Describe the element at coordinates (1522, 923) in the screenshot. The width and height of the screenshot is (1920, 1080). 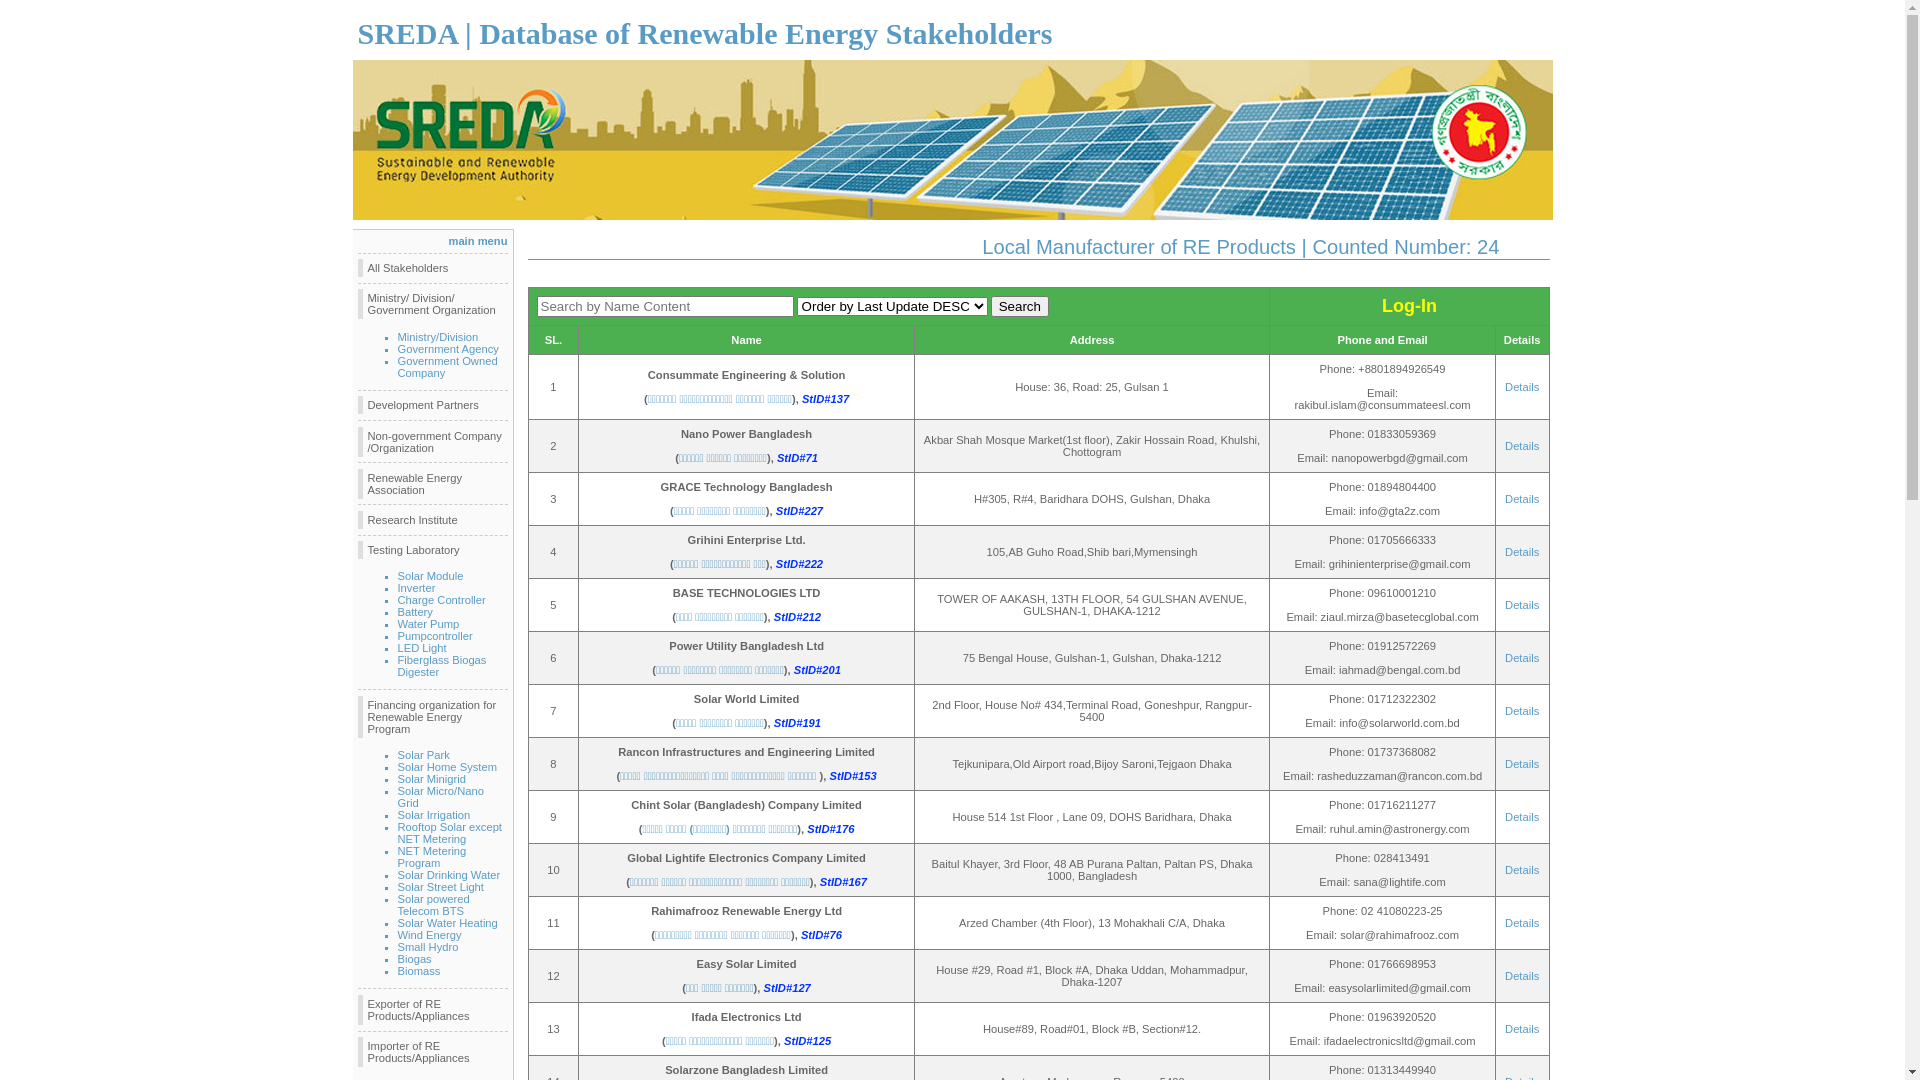
I see `Details` at that location.